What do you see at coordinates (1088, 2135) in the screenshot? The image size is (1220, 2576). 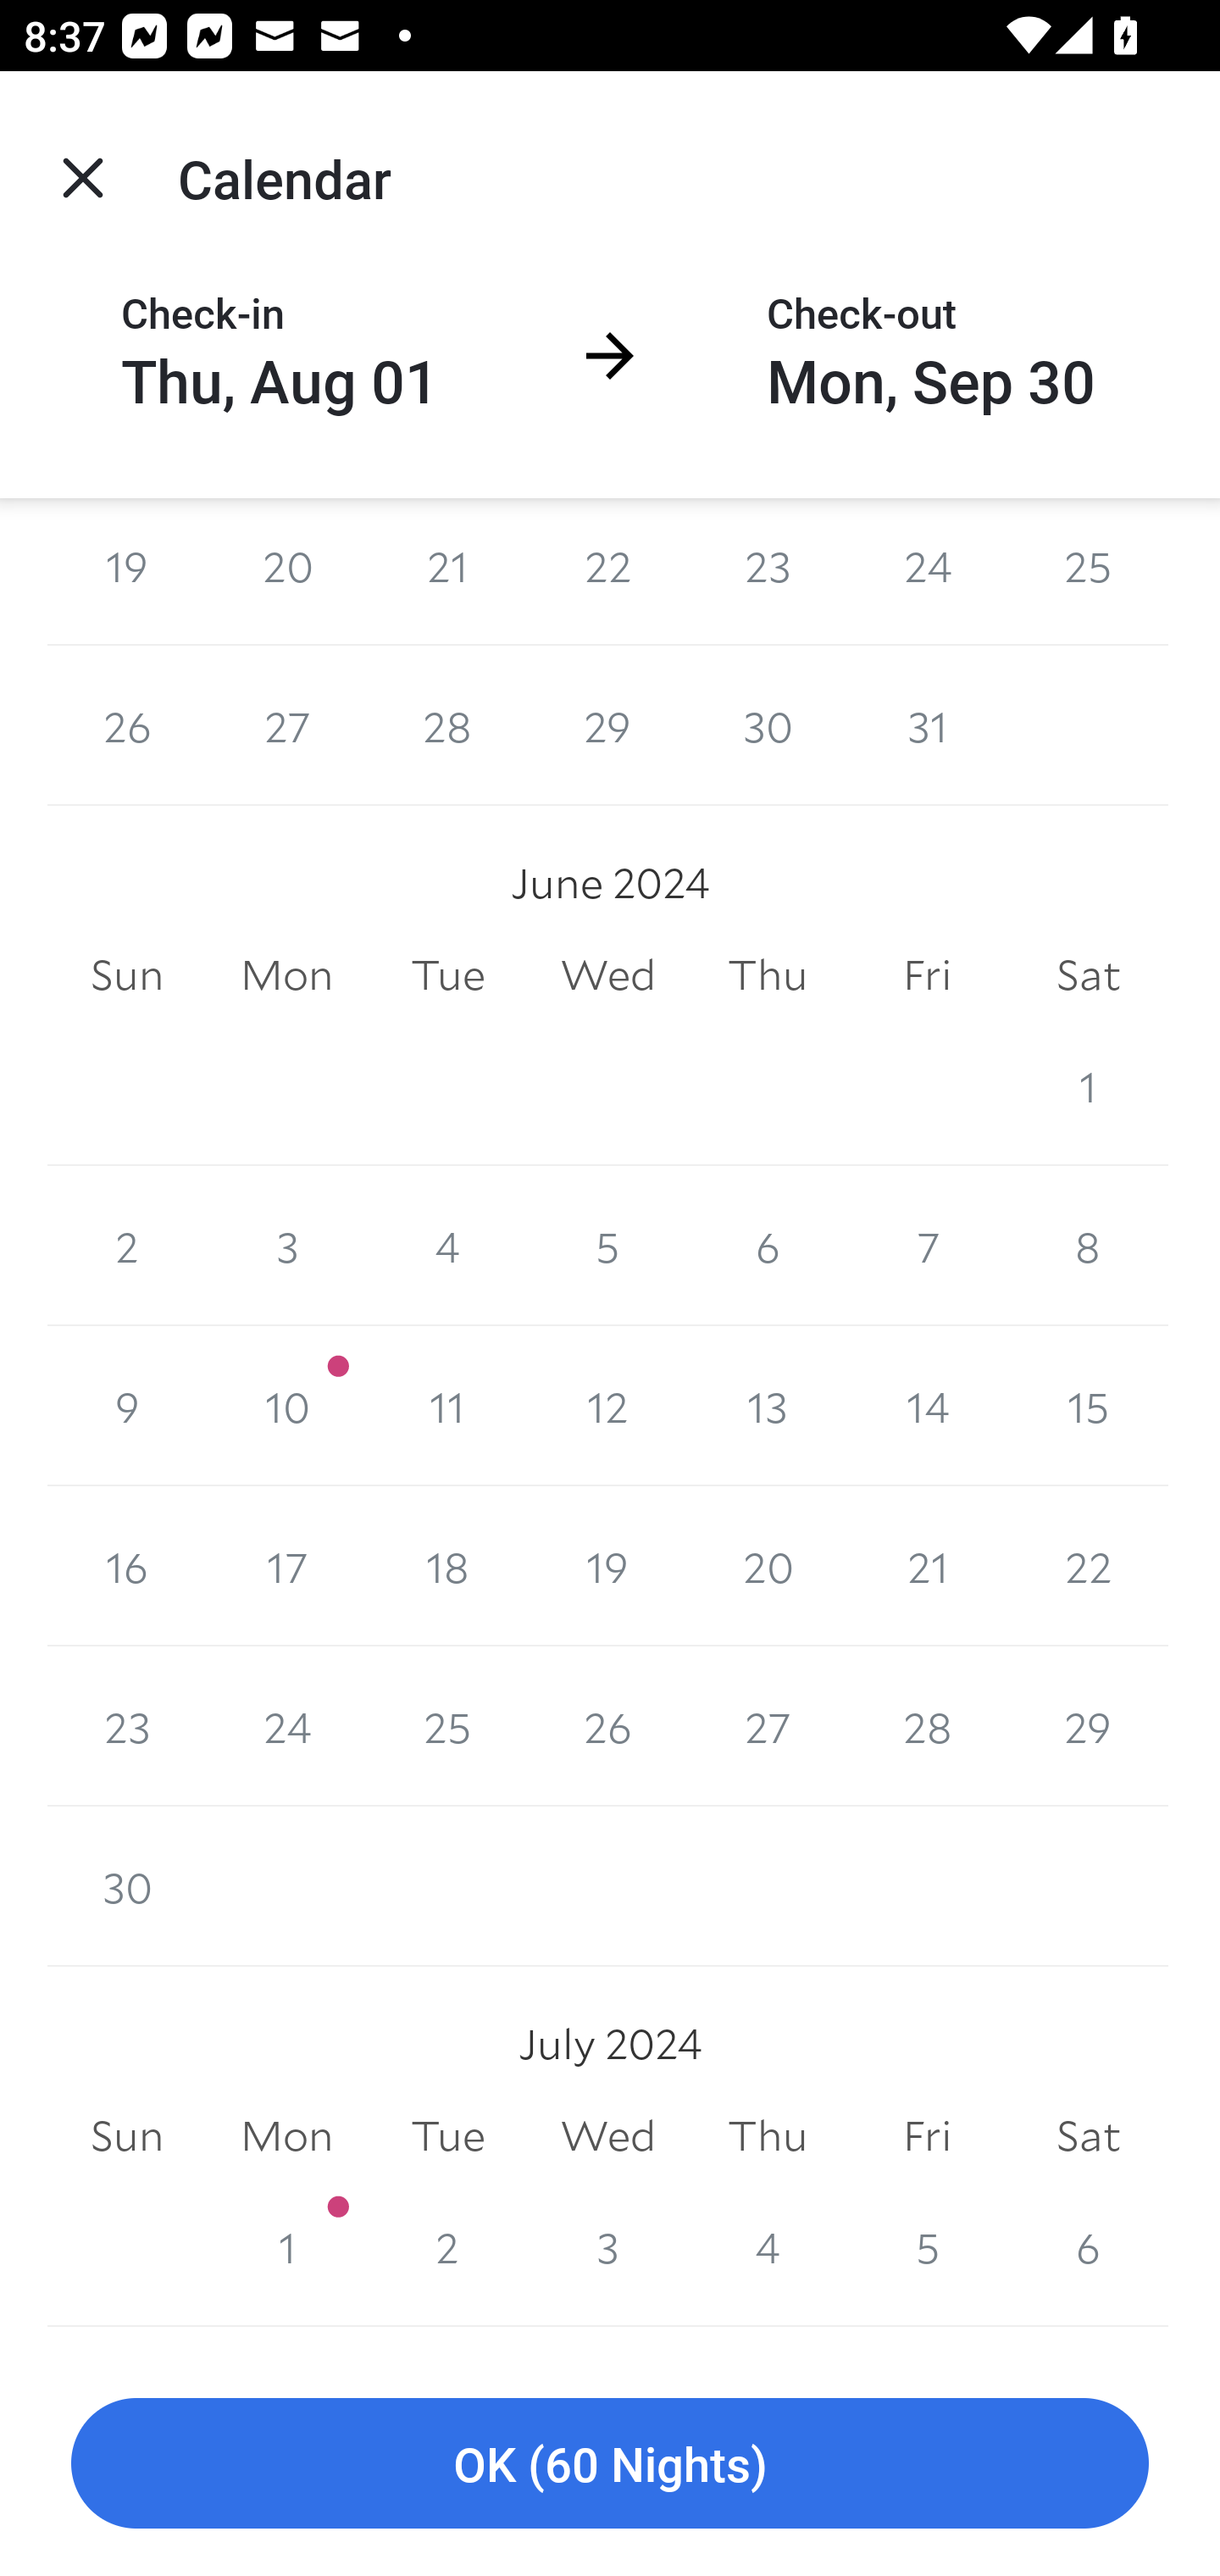 I see `Sat` at bounding box center [1088, 2135].